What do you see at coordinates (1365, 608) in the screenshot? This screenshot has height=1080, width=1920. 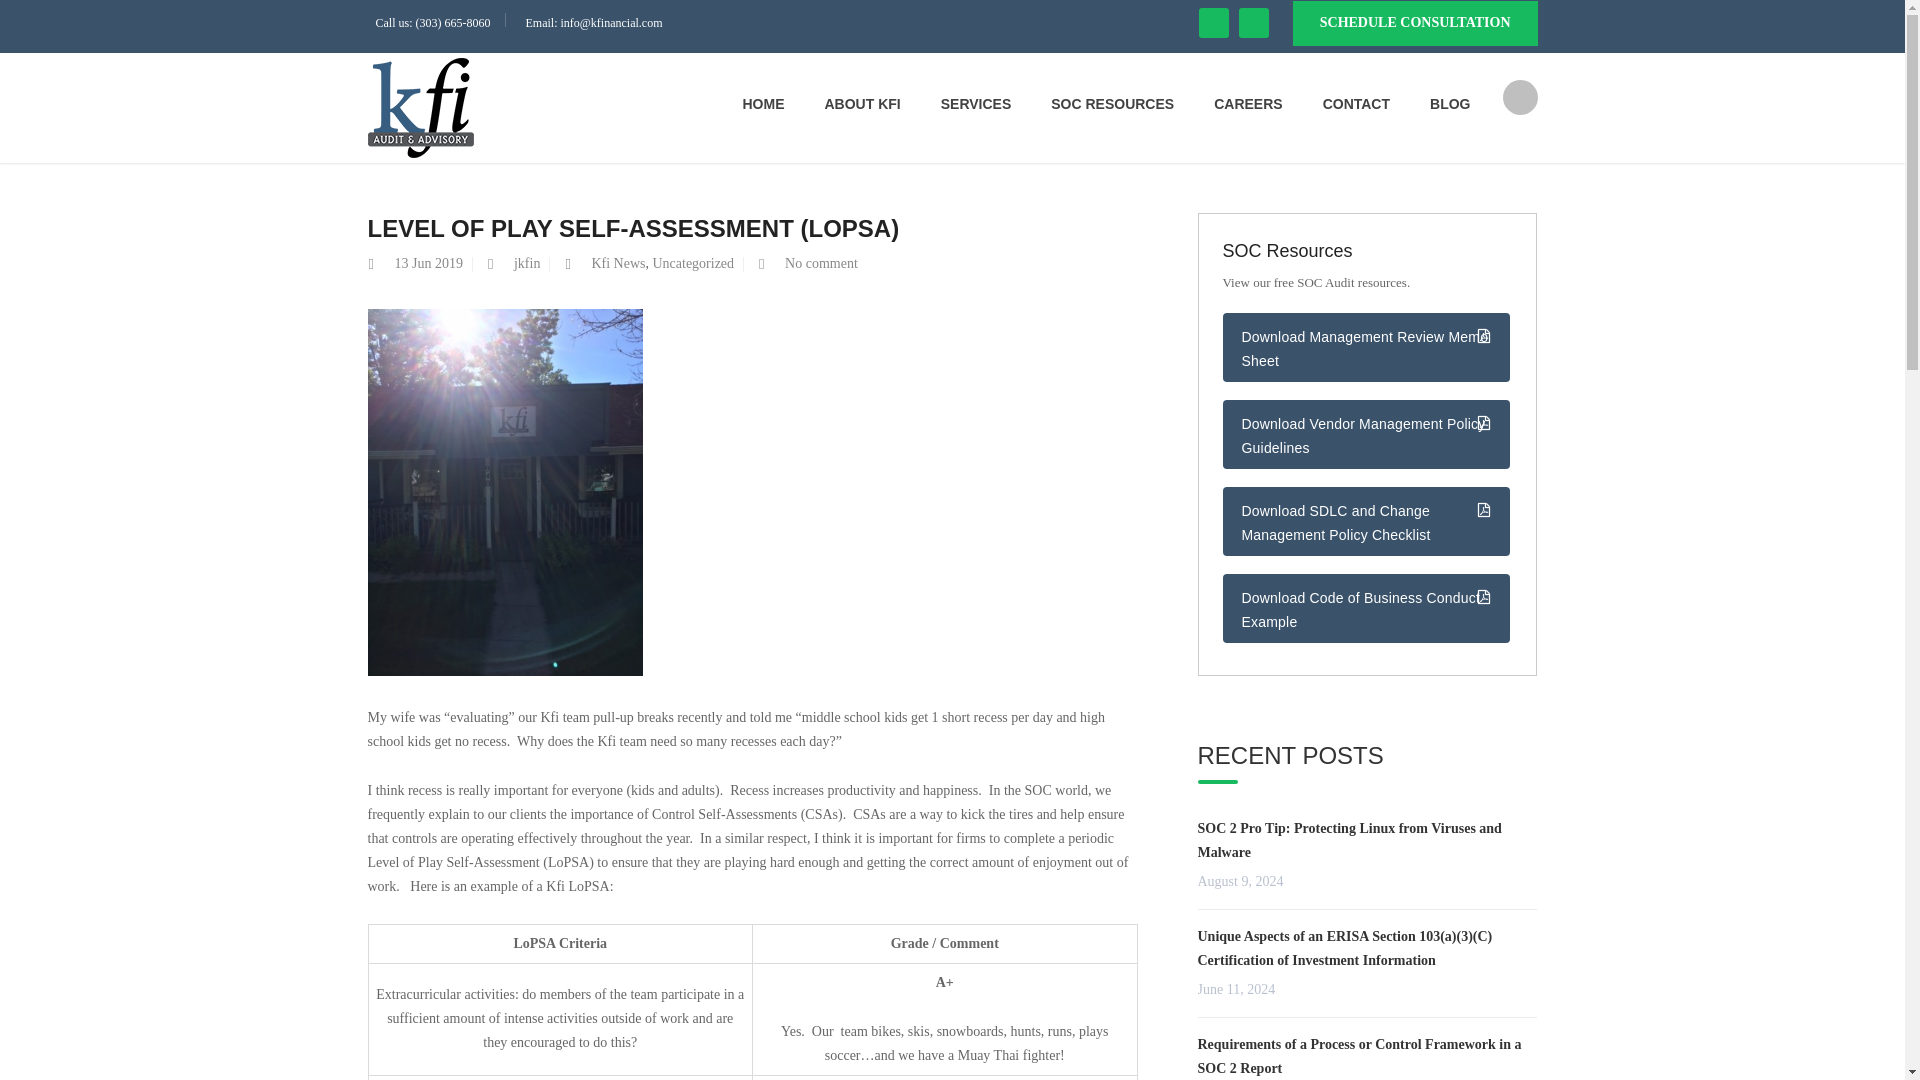 I see `Download Code of Business Conduct Example` at bounding box center [1365, 608].